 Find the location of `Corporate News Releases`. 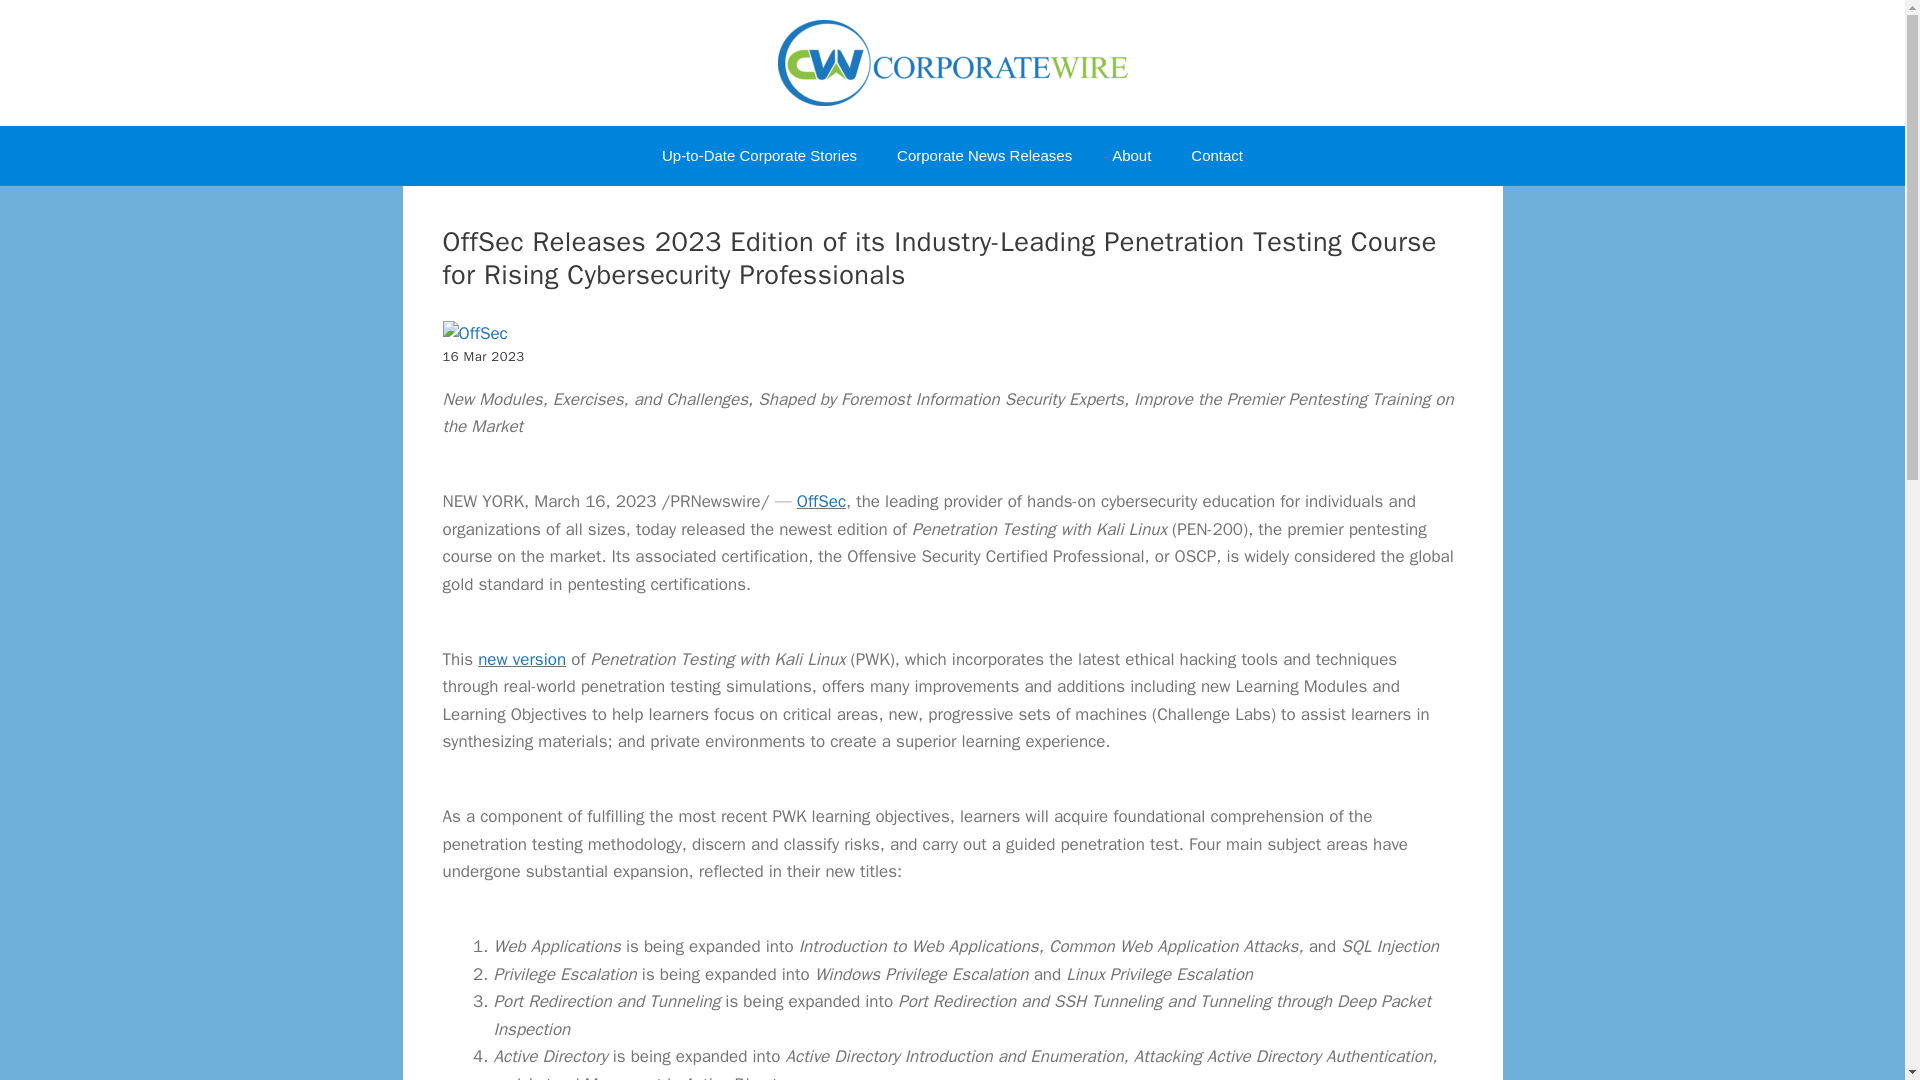

Corporate News Releases is located at coordinates (984, 156).